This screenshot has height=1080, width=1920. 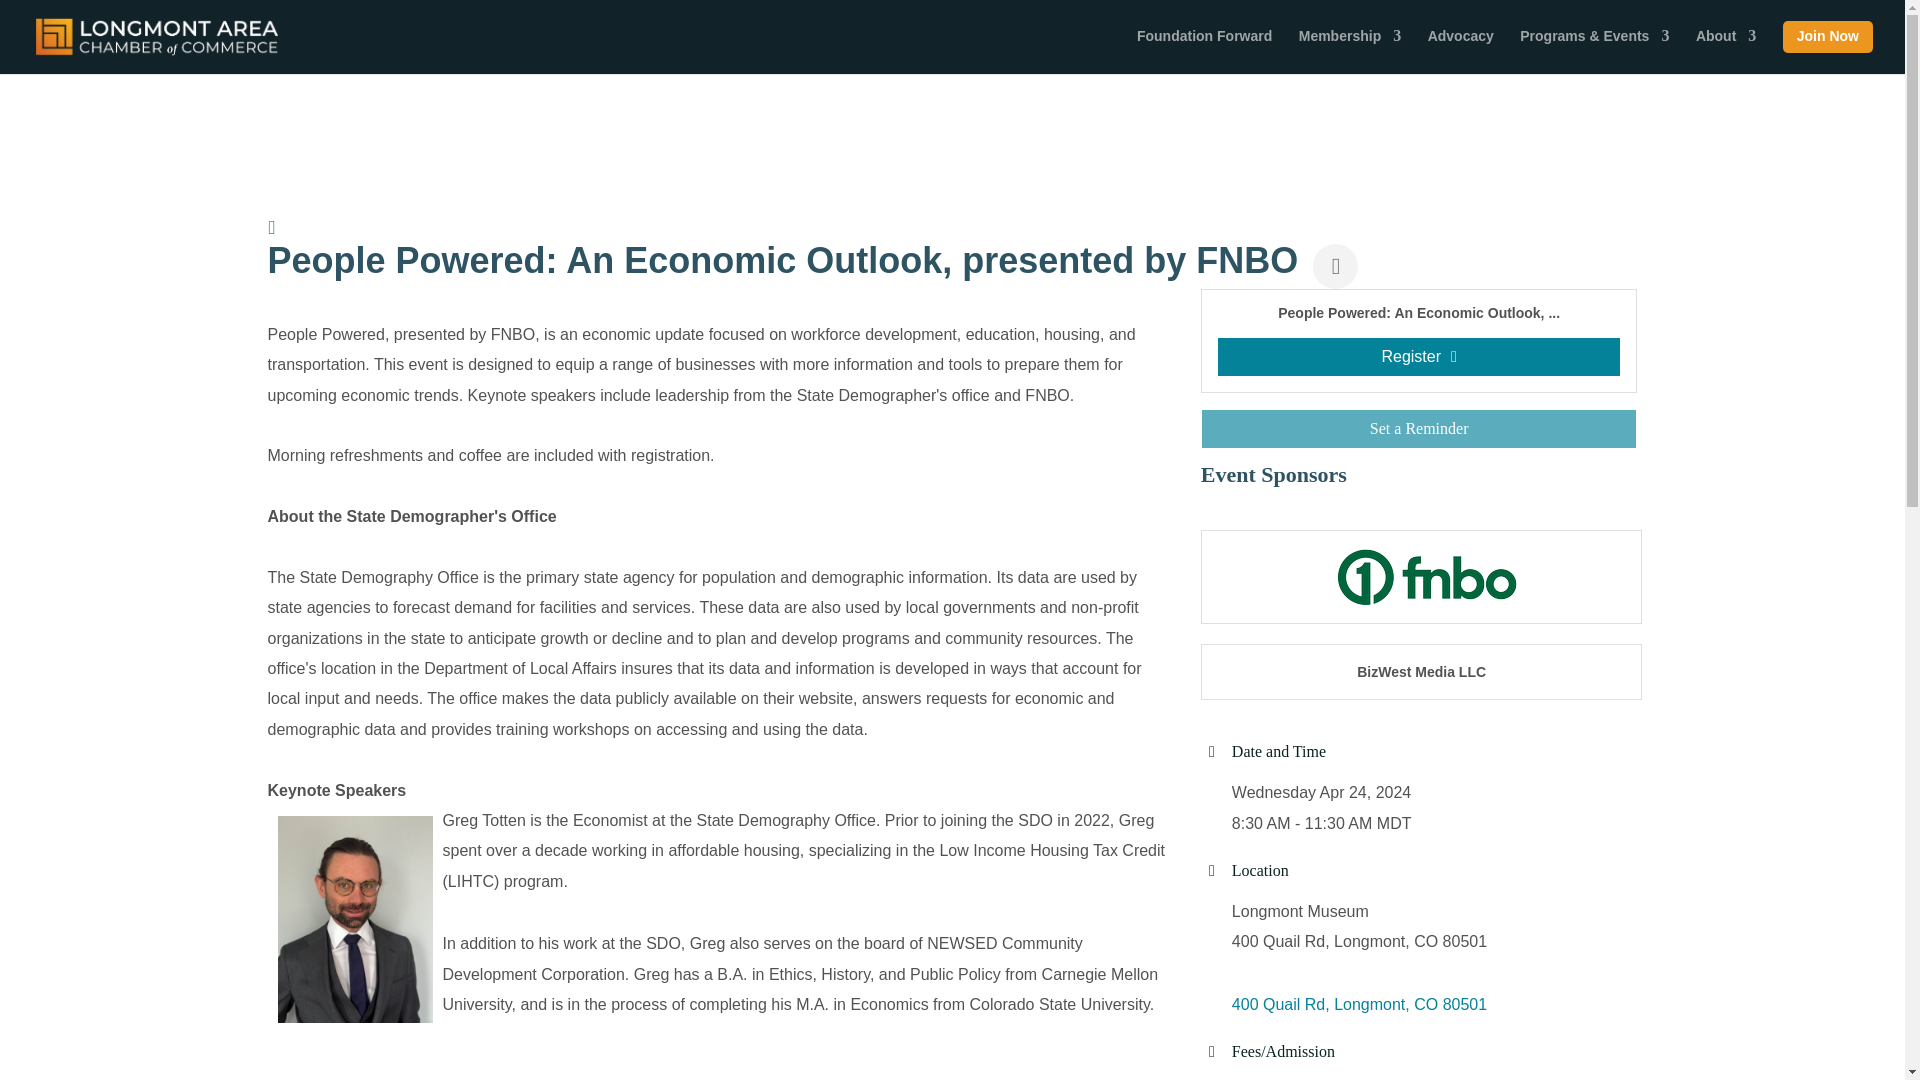 What do you see at coordinates (1726, 46) in the screenshot?
I see `About` at bounding box center [1726, 46].